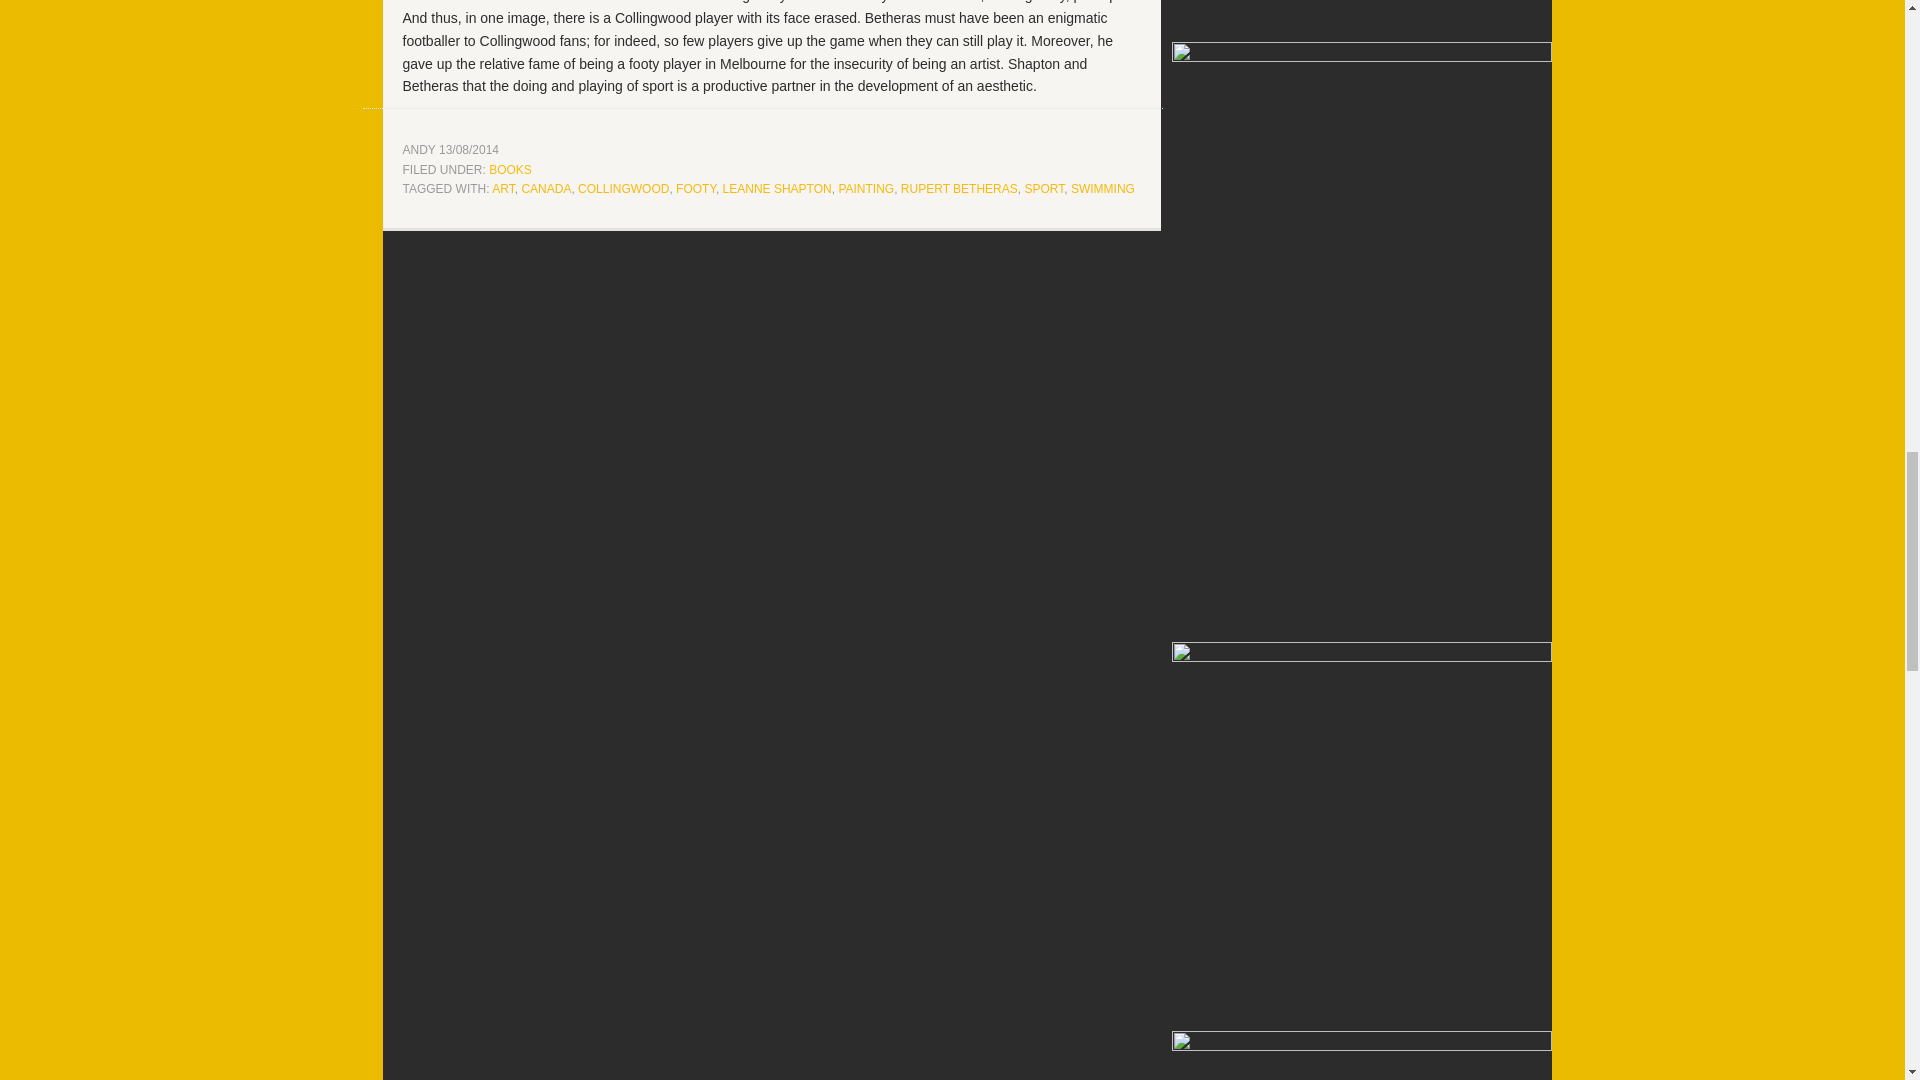  Describe the element at coordinates (1102, 188) in the screenshot. I see `SWIMMING` at that location.